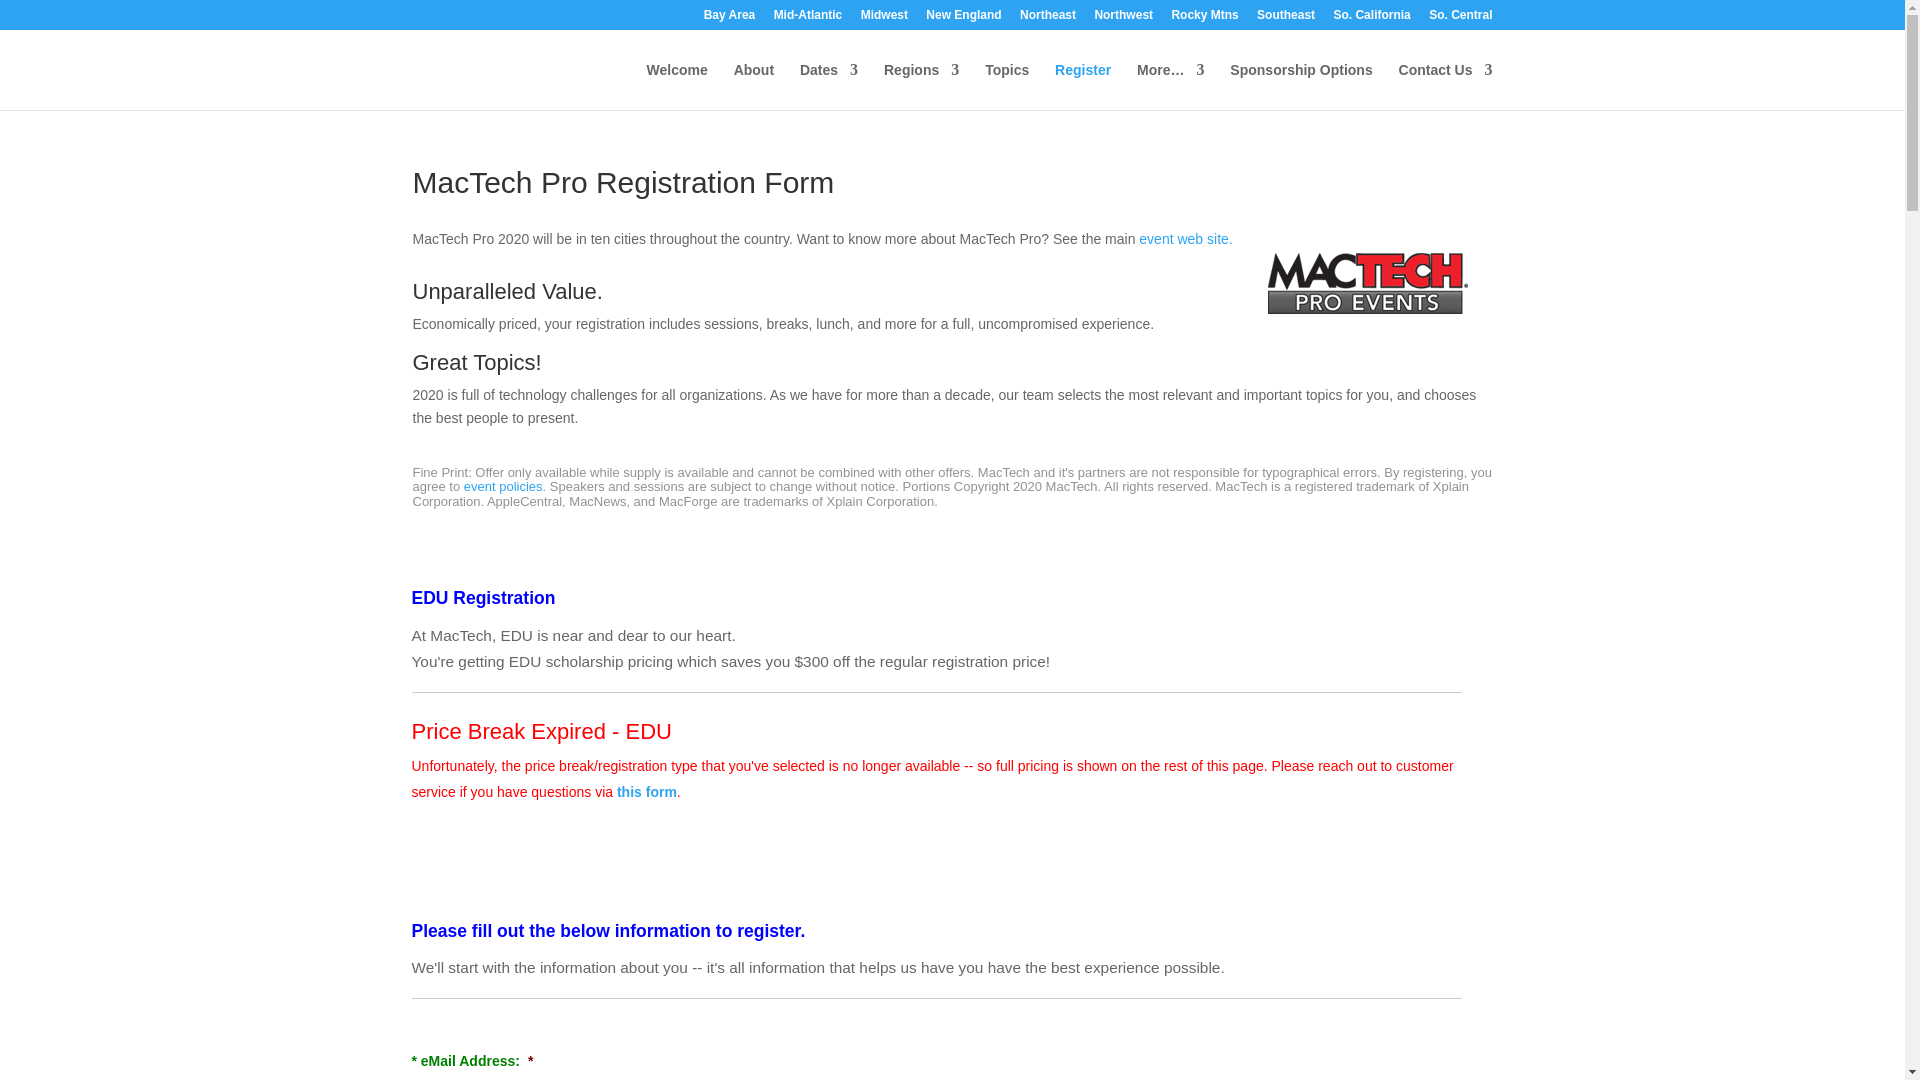 Image resolution: width=1920 pixels, height=1080 pixels. I want to click on Southeast, so click(1286, 19).